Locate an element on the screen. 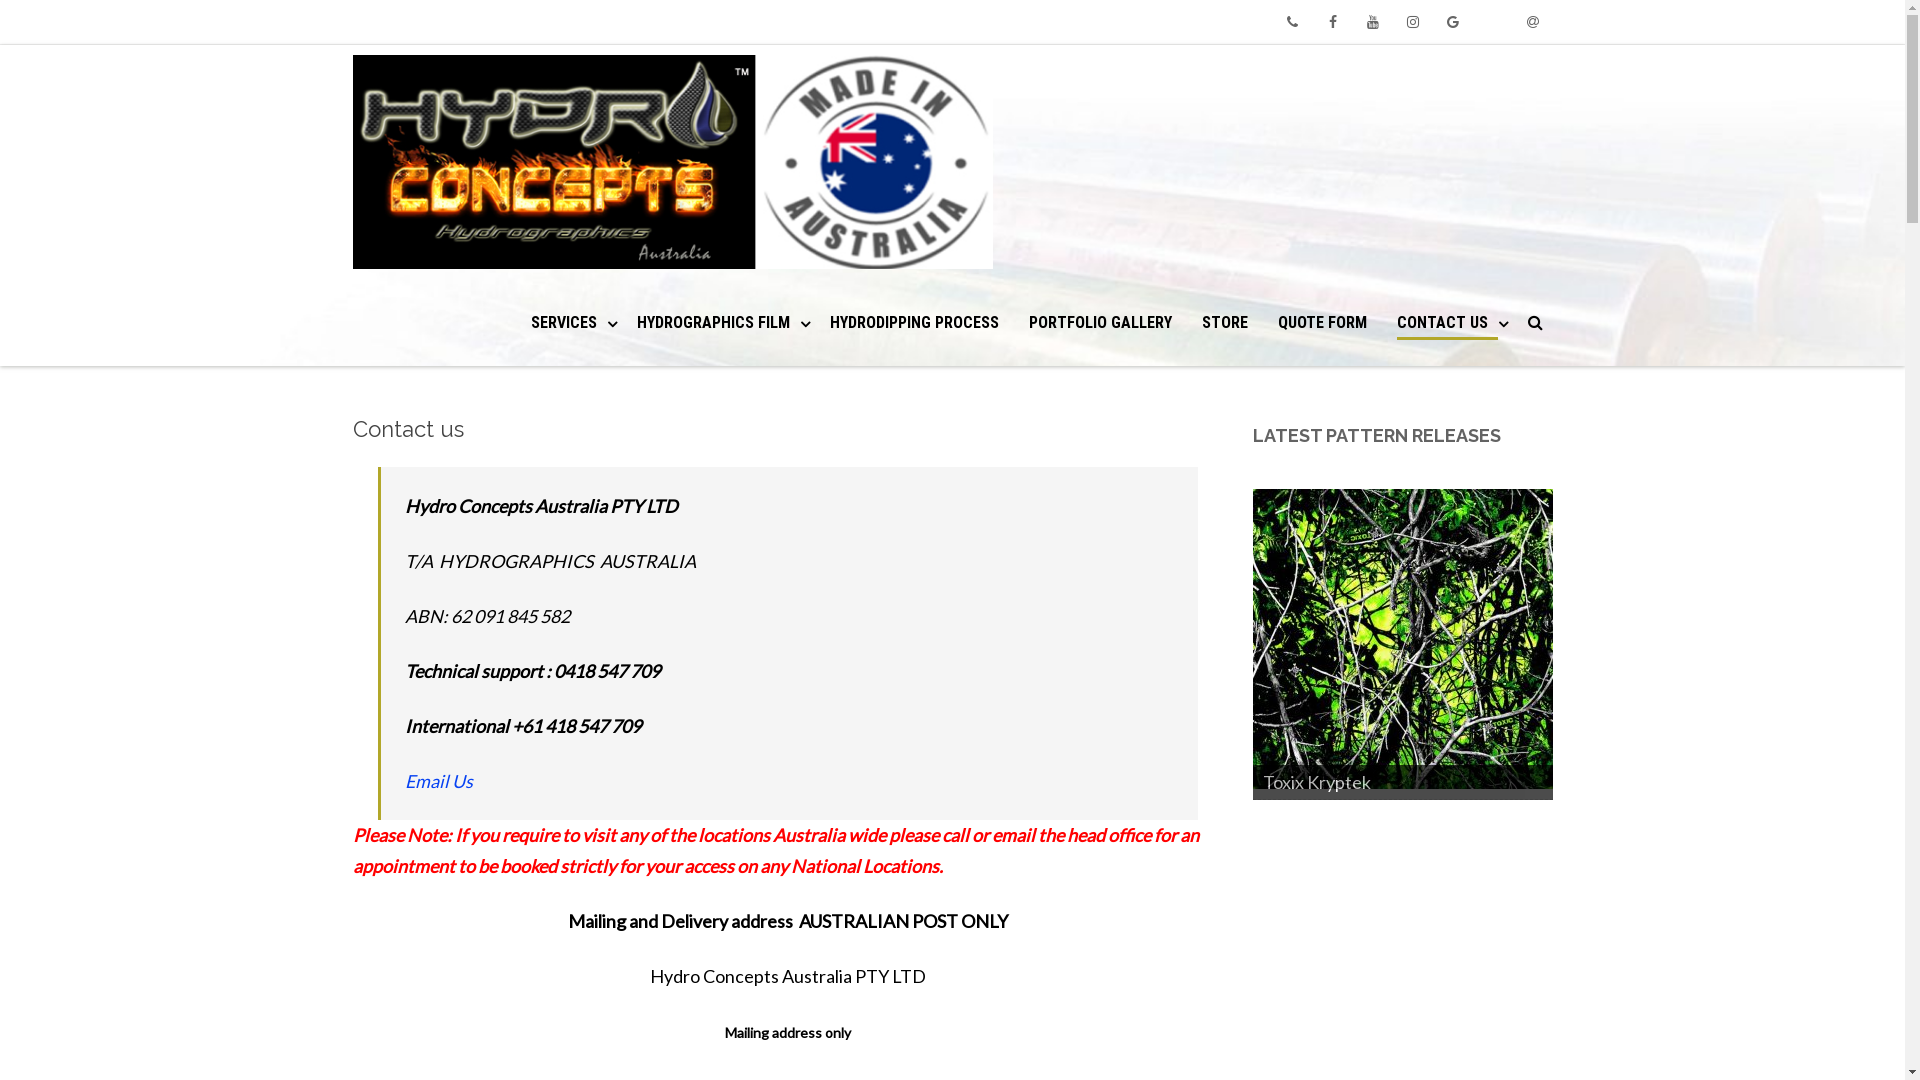 The image size is (1920, 1080). Blogger is located at coordinates (1492, 22).